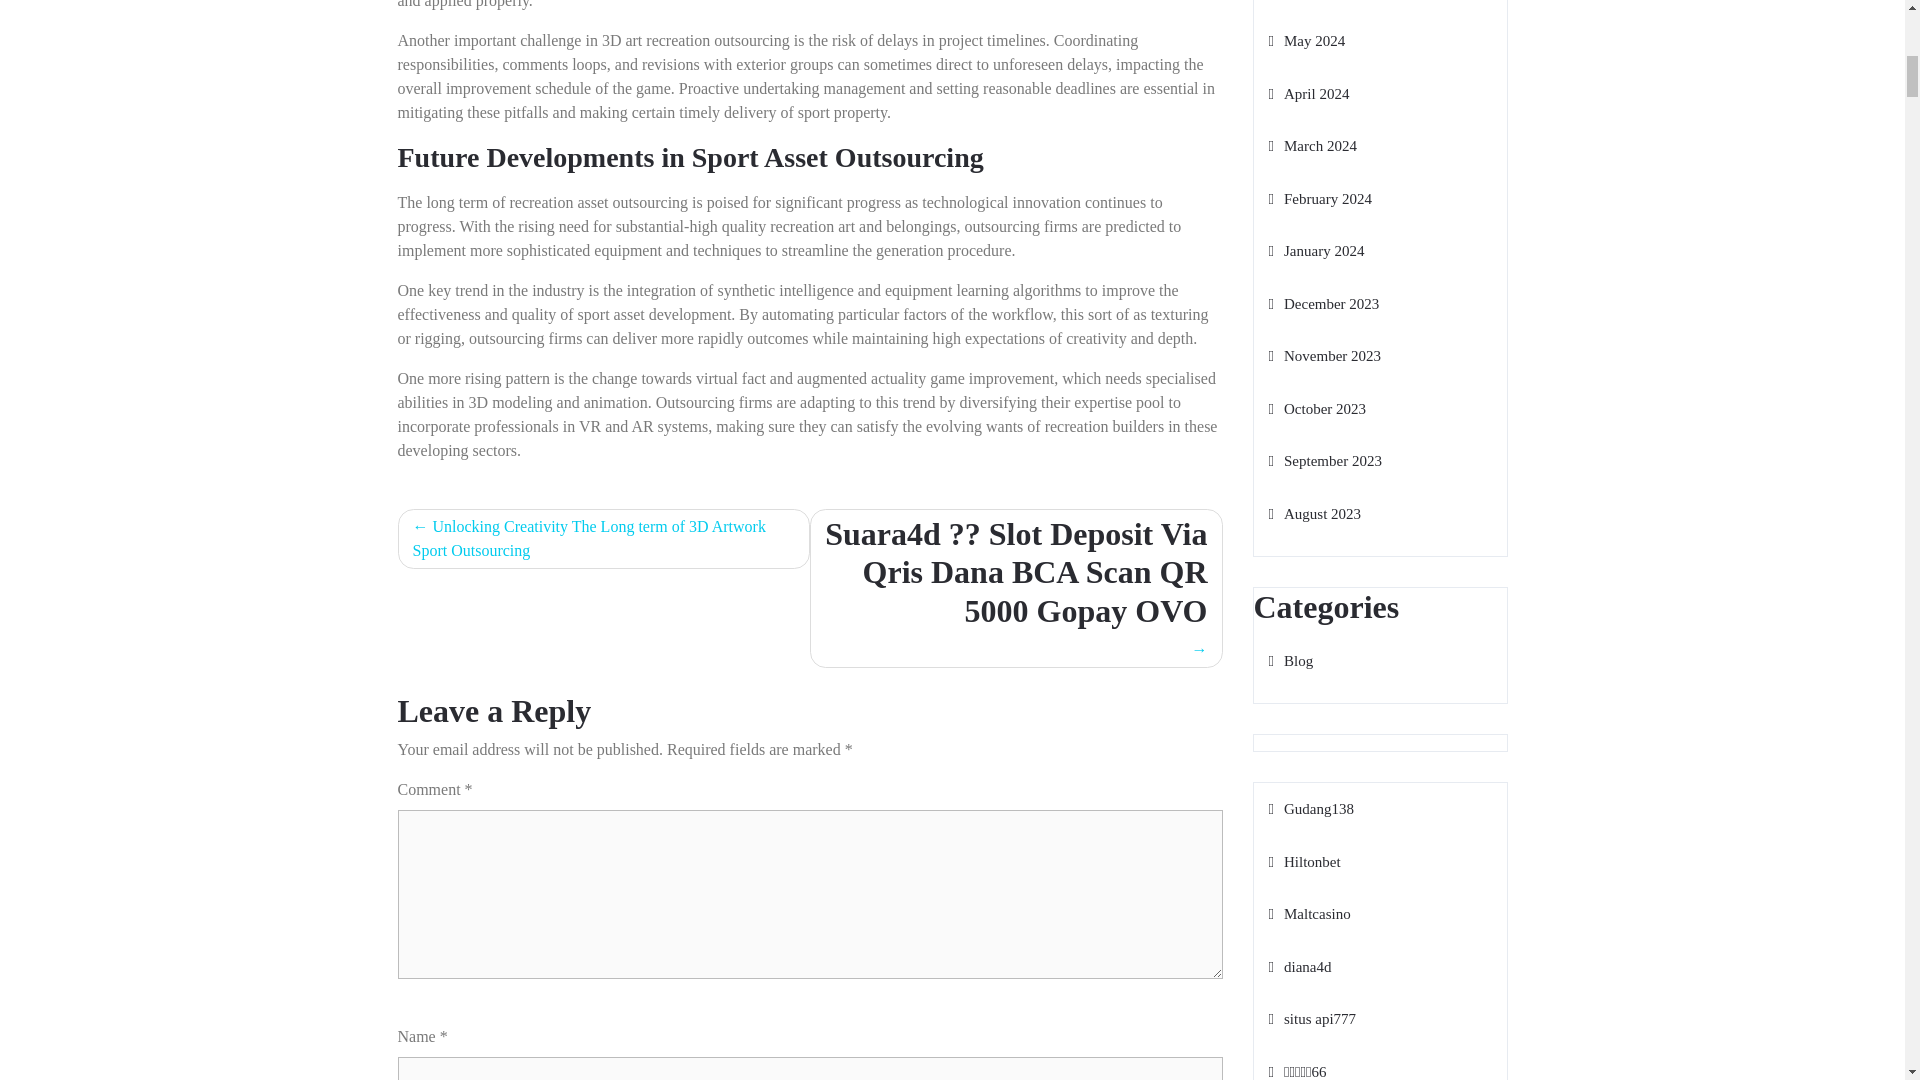 The height and width of the screenshot is (1080, 1920). What do you see at coordinates (1322, 304) in the screenshot?
I see `December 2023` at bounding box center [1322, 304].